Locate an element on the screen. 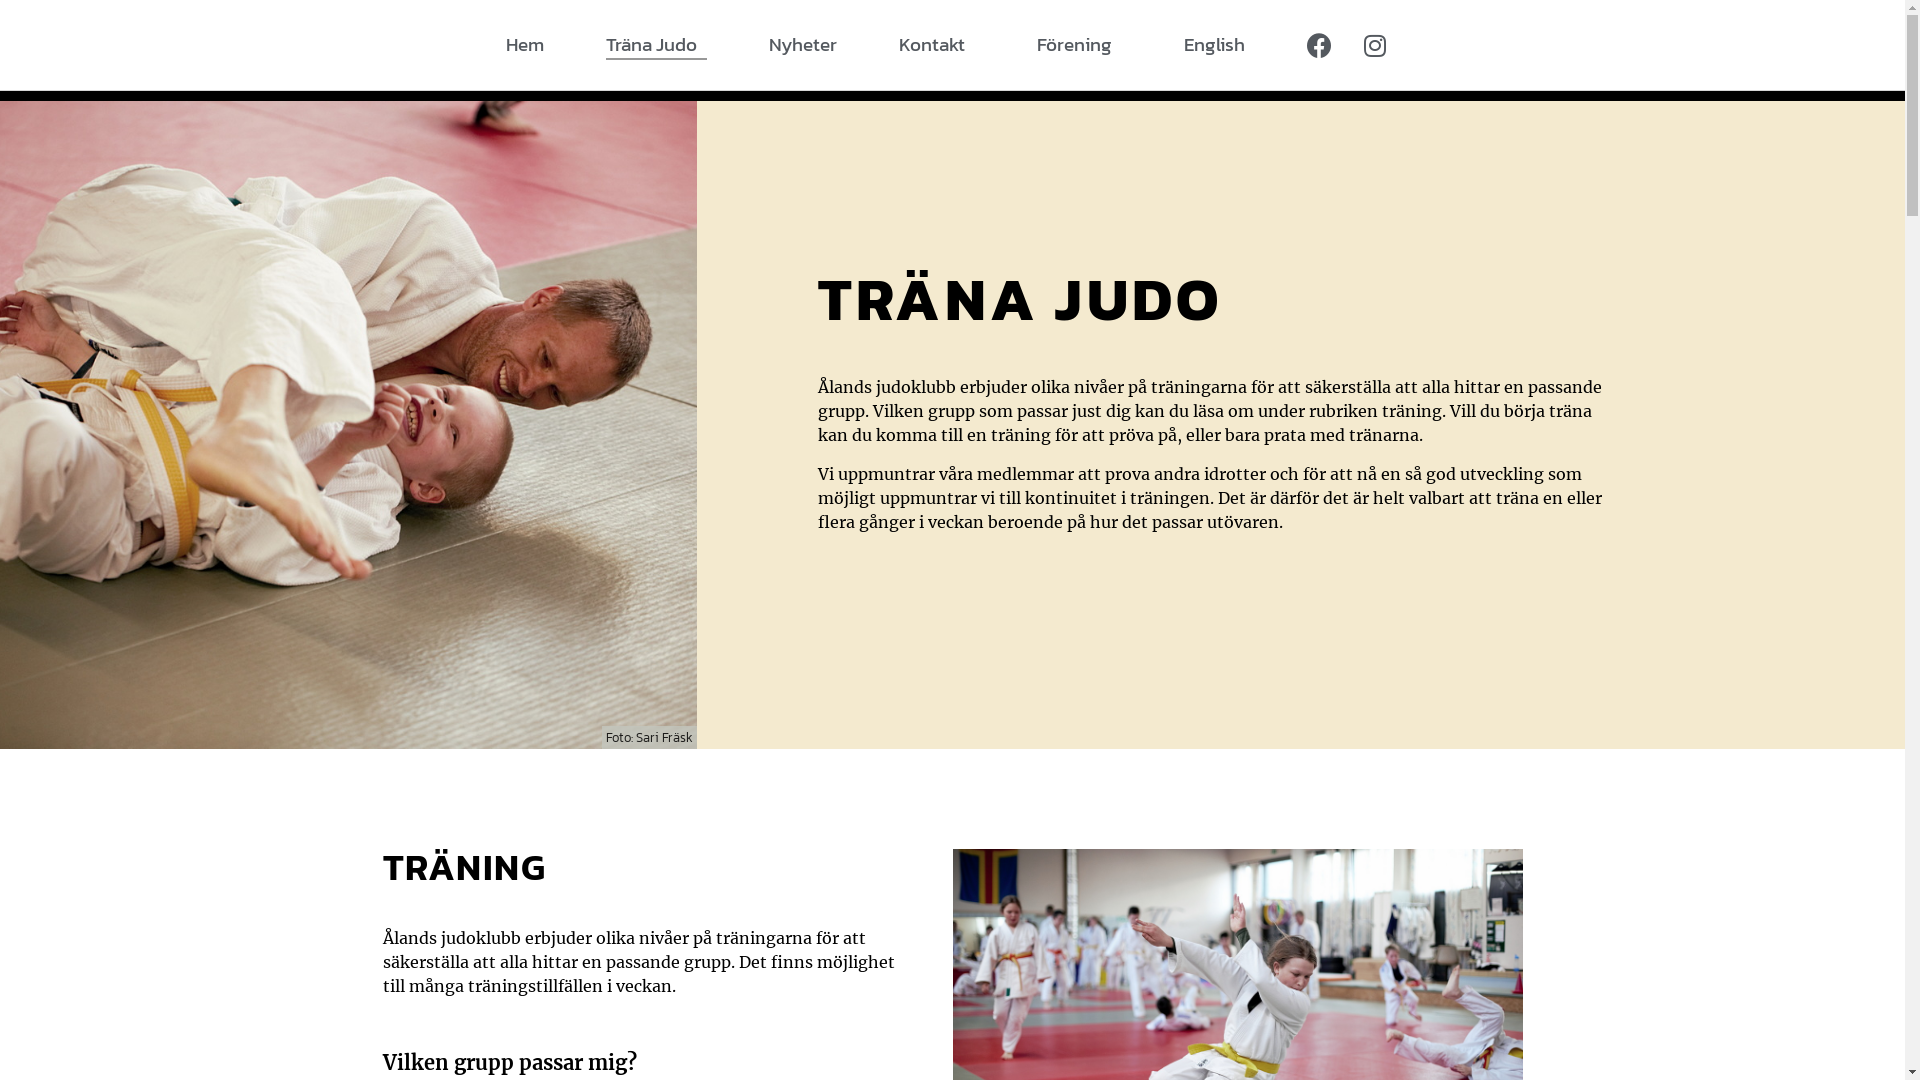 The height and width of the screenshot is (1080, 1920). Nyheter is located at coordinates (802, 45).